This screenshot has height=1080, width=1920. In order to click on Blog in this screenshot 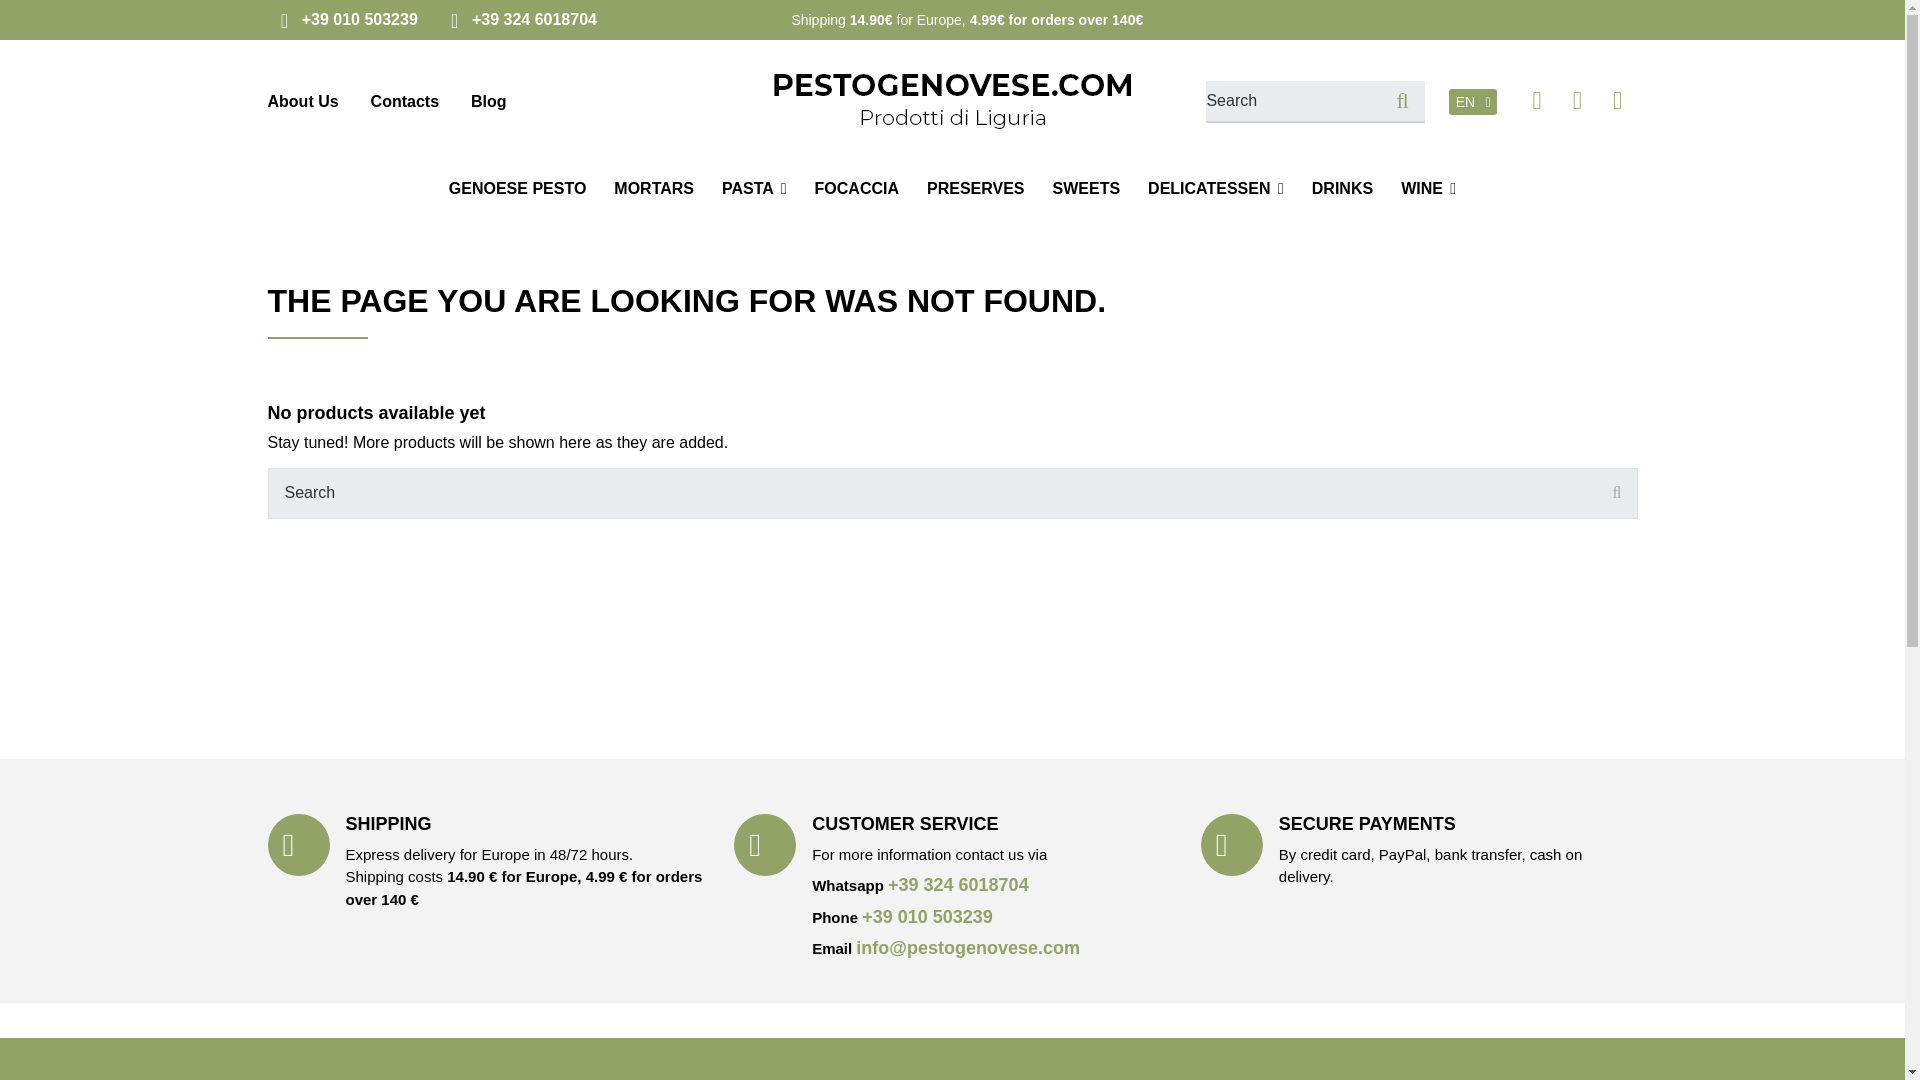, I will do `click(488, 101)`.